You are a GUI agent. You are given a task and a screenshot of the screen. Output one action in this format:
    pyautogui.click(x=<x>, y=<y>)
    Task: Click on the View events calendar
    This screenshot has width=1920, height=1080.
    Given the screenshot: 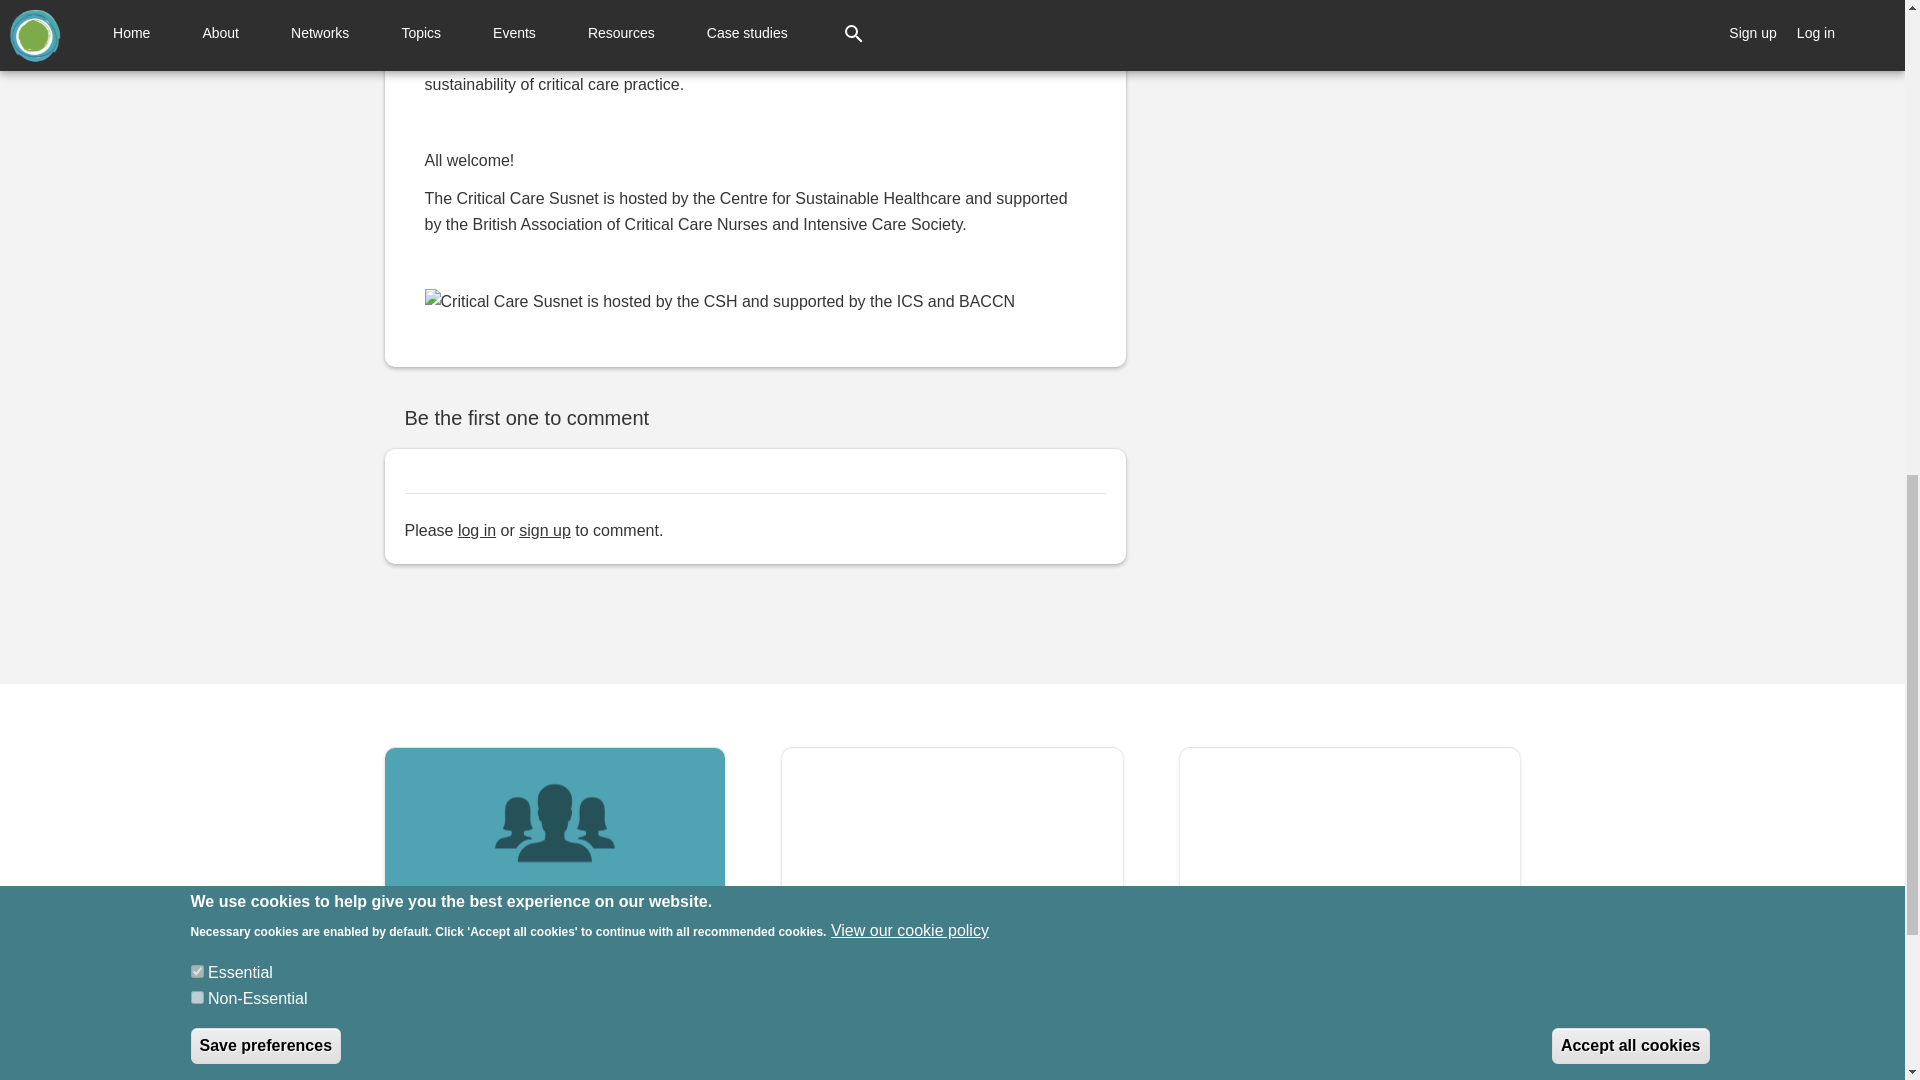 What is the action you would take?
    pyautogui.click(x=1350, y=852)
    